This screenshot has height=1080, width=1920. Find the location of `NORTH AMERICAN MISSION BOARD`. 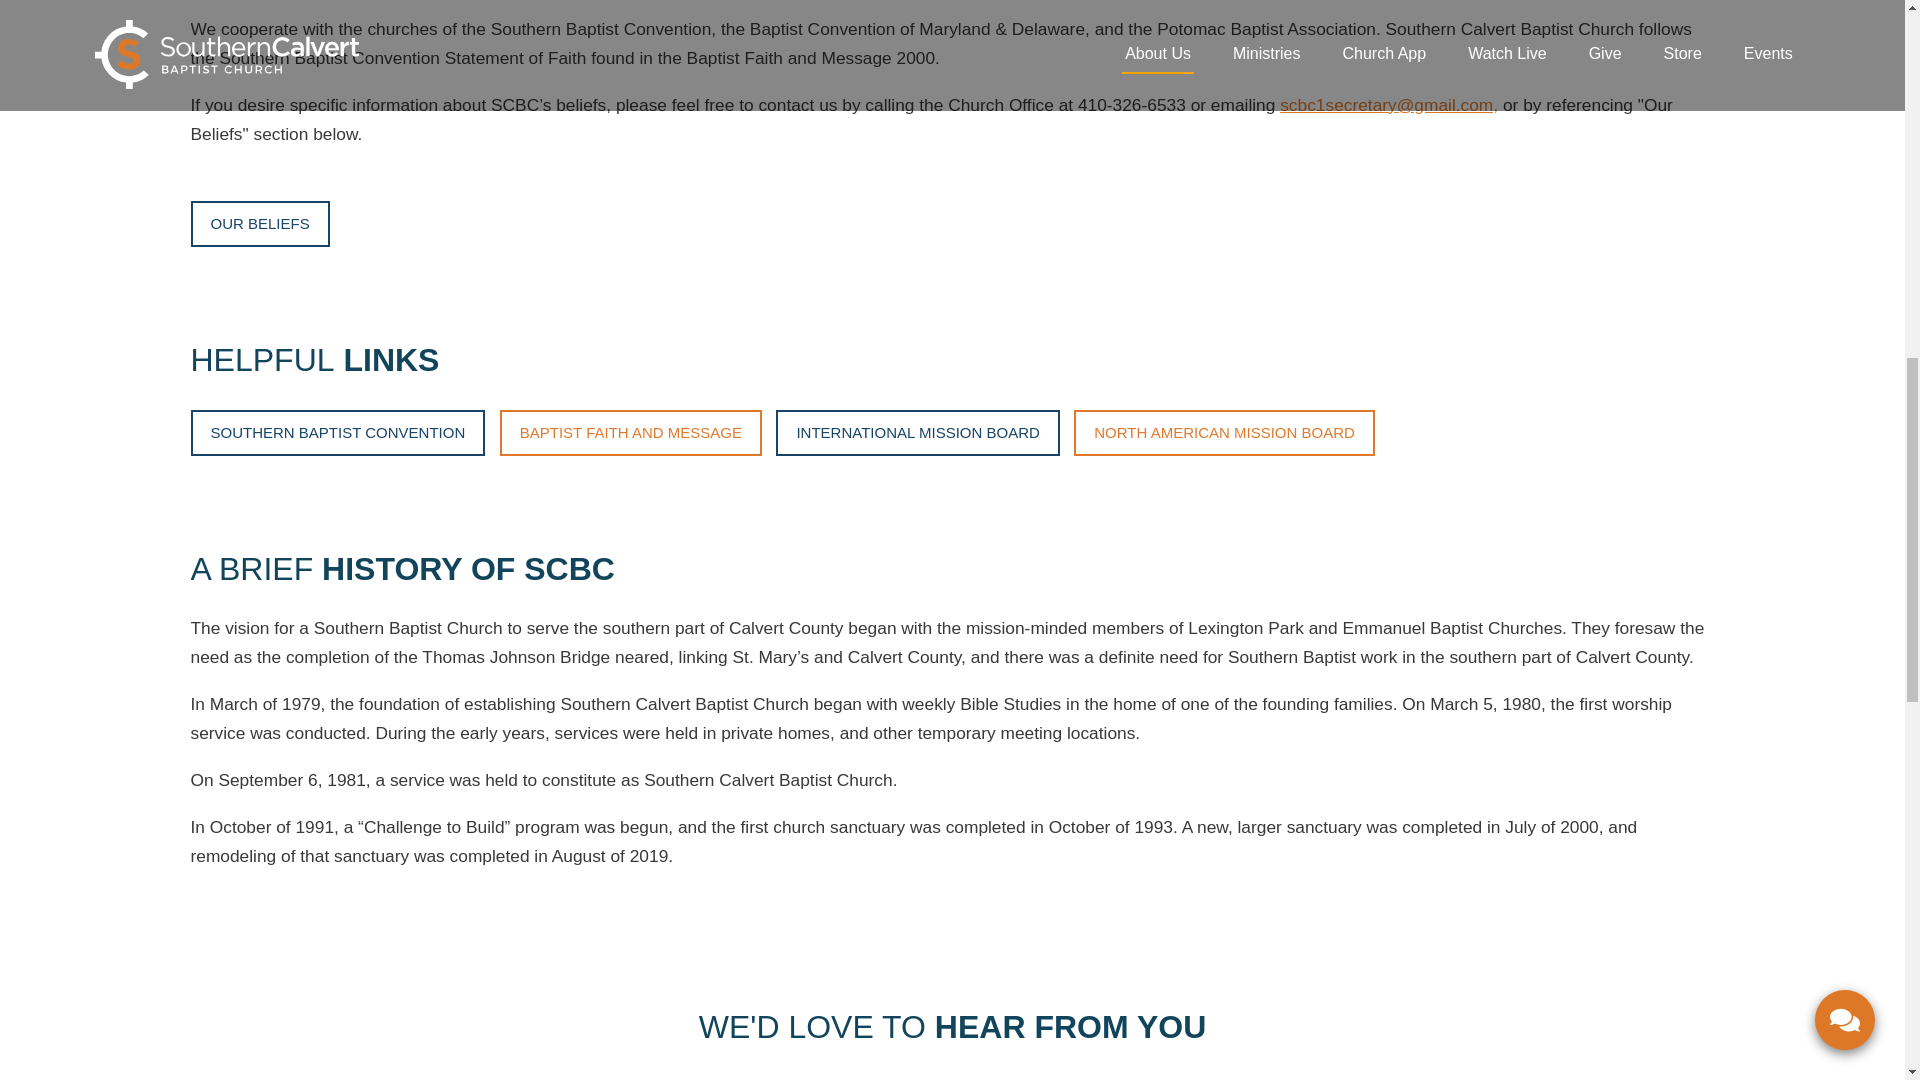

NORTH AMERICAN MISSION BOARD is located at coordinates (1224, 432).